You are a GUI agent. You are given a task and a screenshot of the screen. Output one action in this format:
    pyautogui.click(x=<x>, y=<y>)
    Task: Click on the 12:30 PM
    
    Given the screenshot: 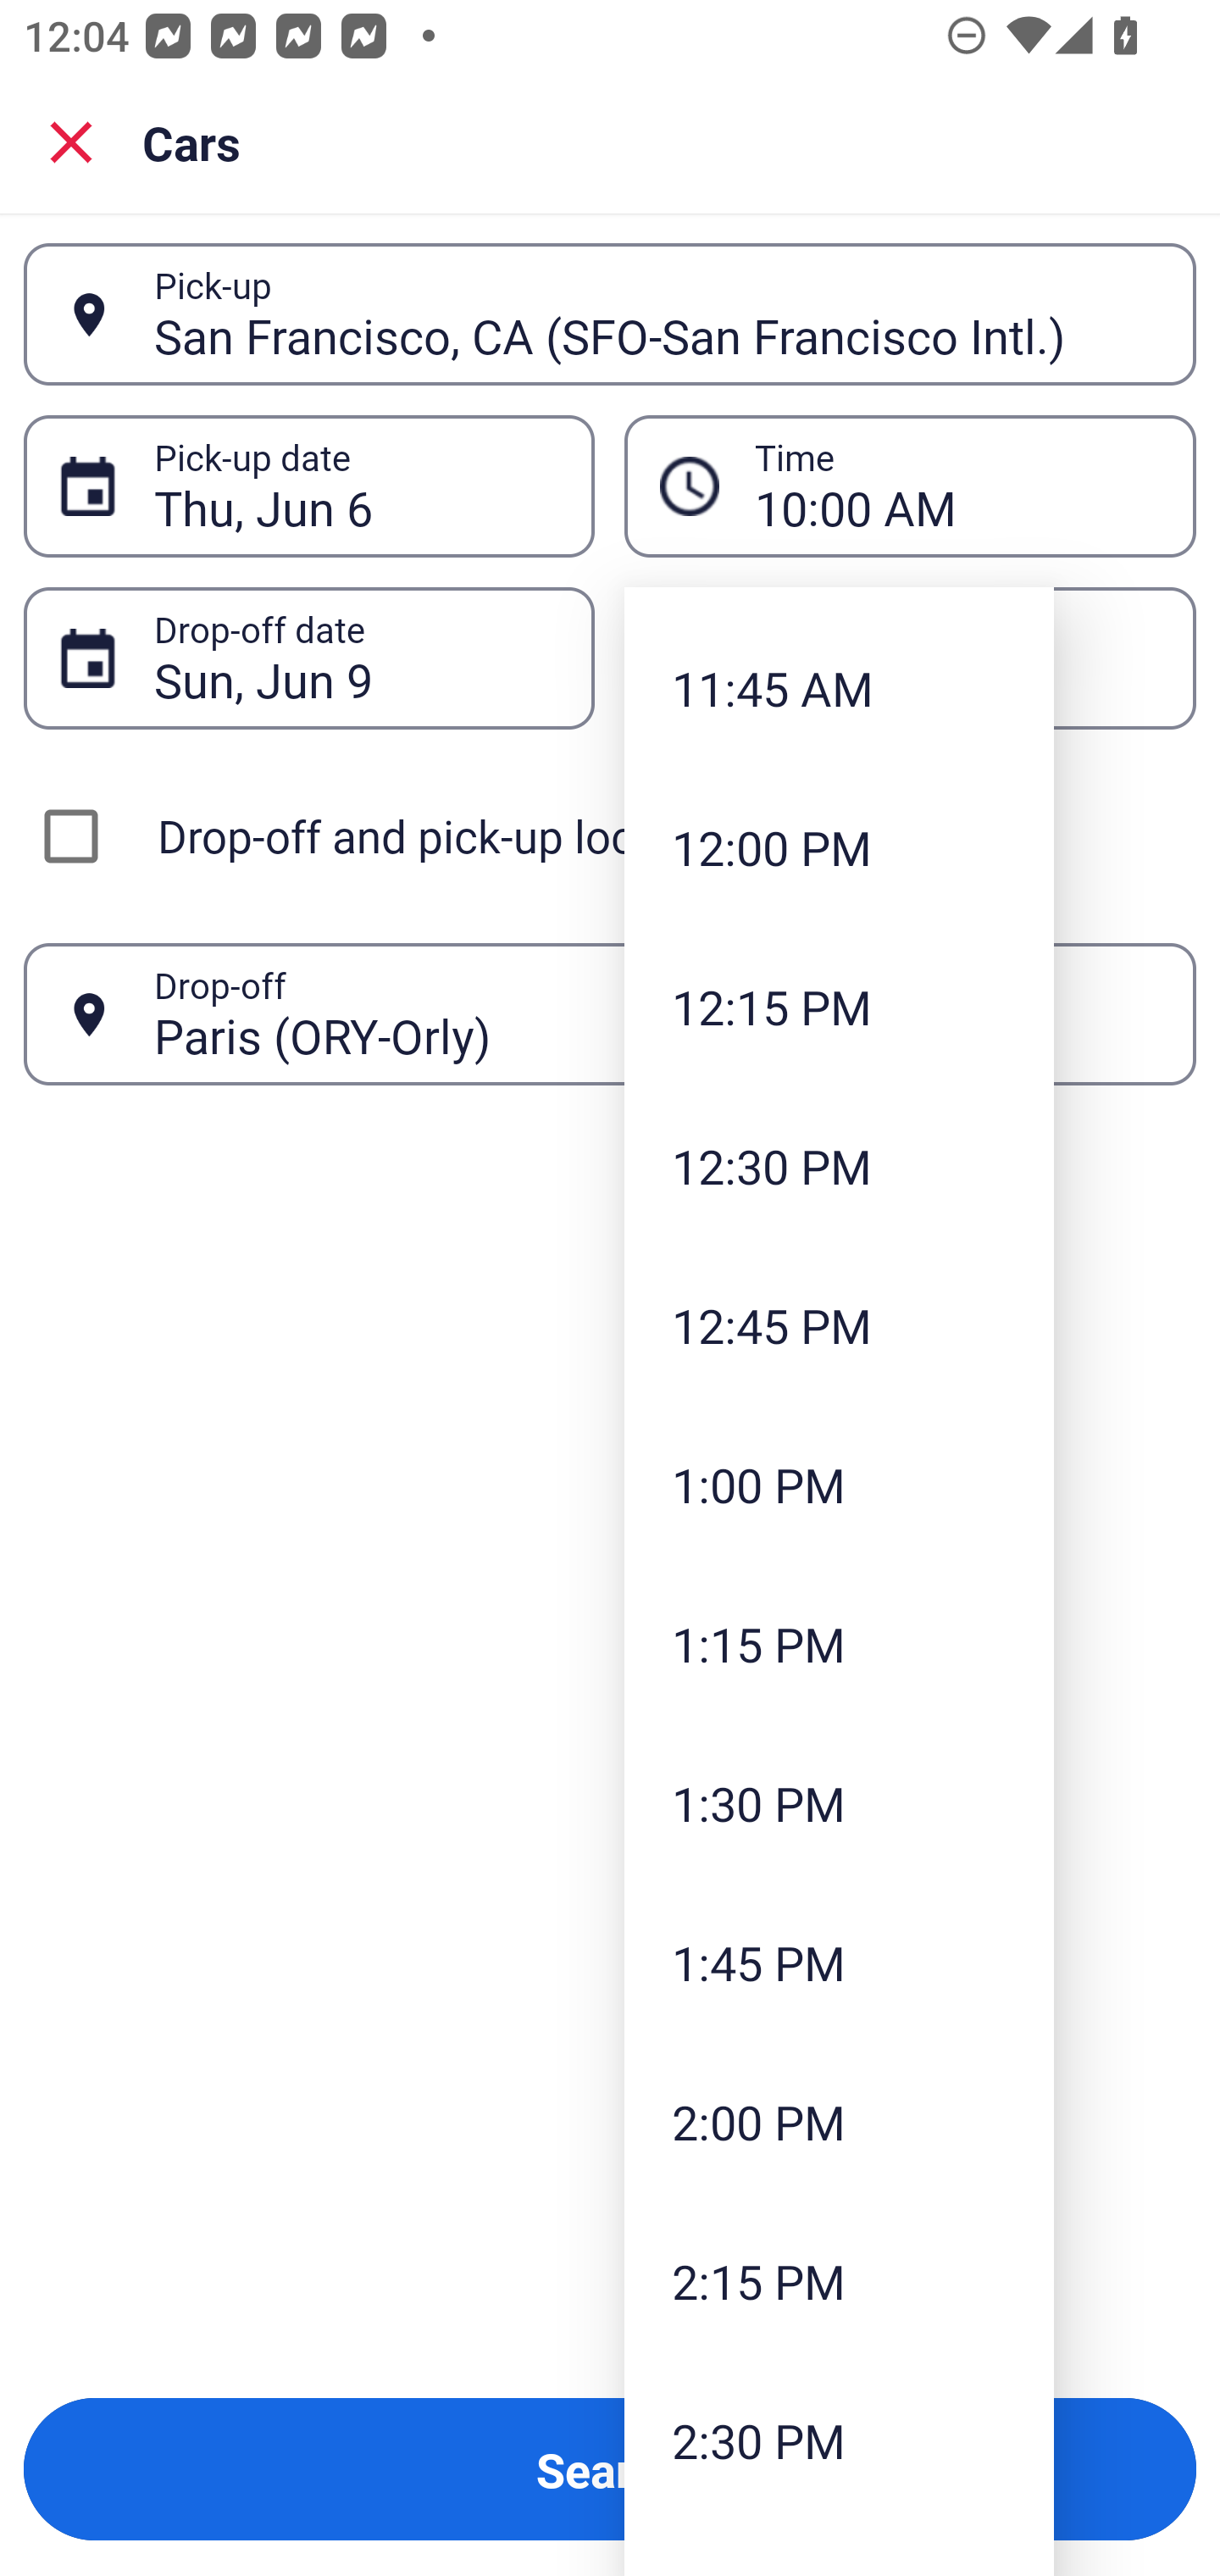 What is the action you would take?
    pyautogui.click(x=839, y=1166)
    